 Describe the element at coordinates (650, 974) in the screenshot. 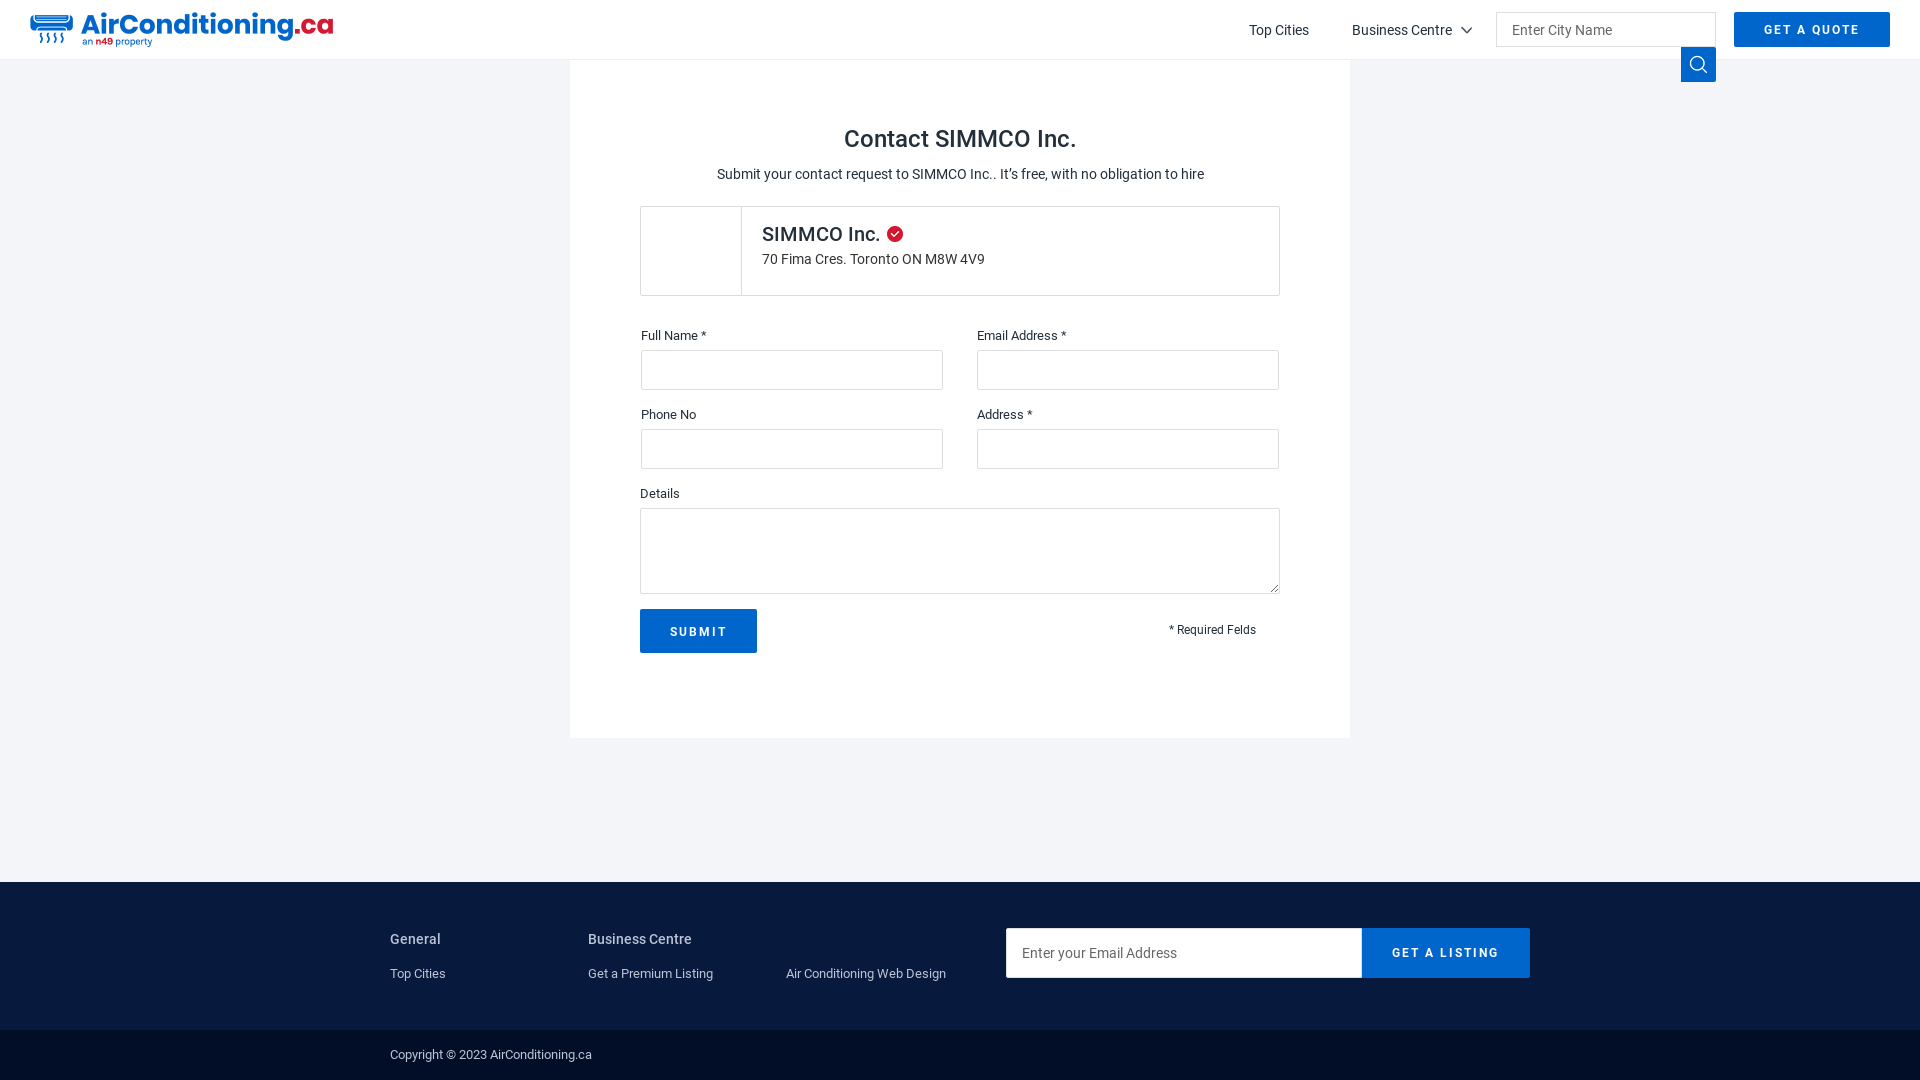

I see `Get a Premium Listing` at that location.